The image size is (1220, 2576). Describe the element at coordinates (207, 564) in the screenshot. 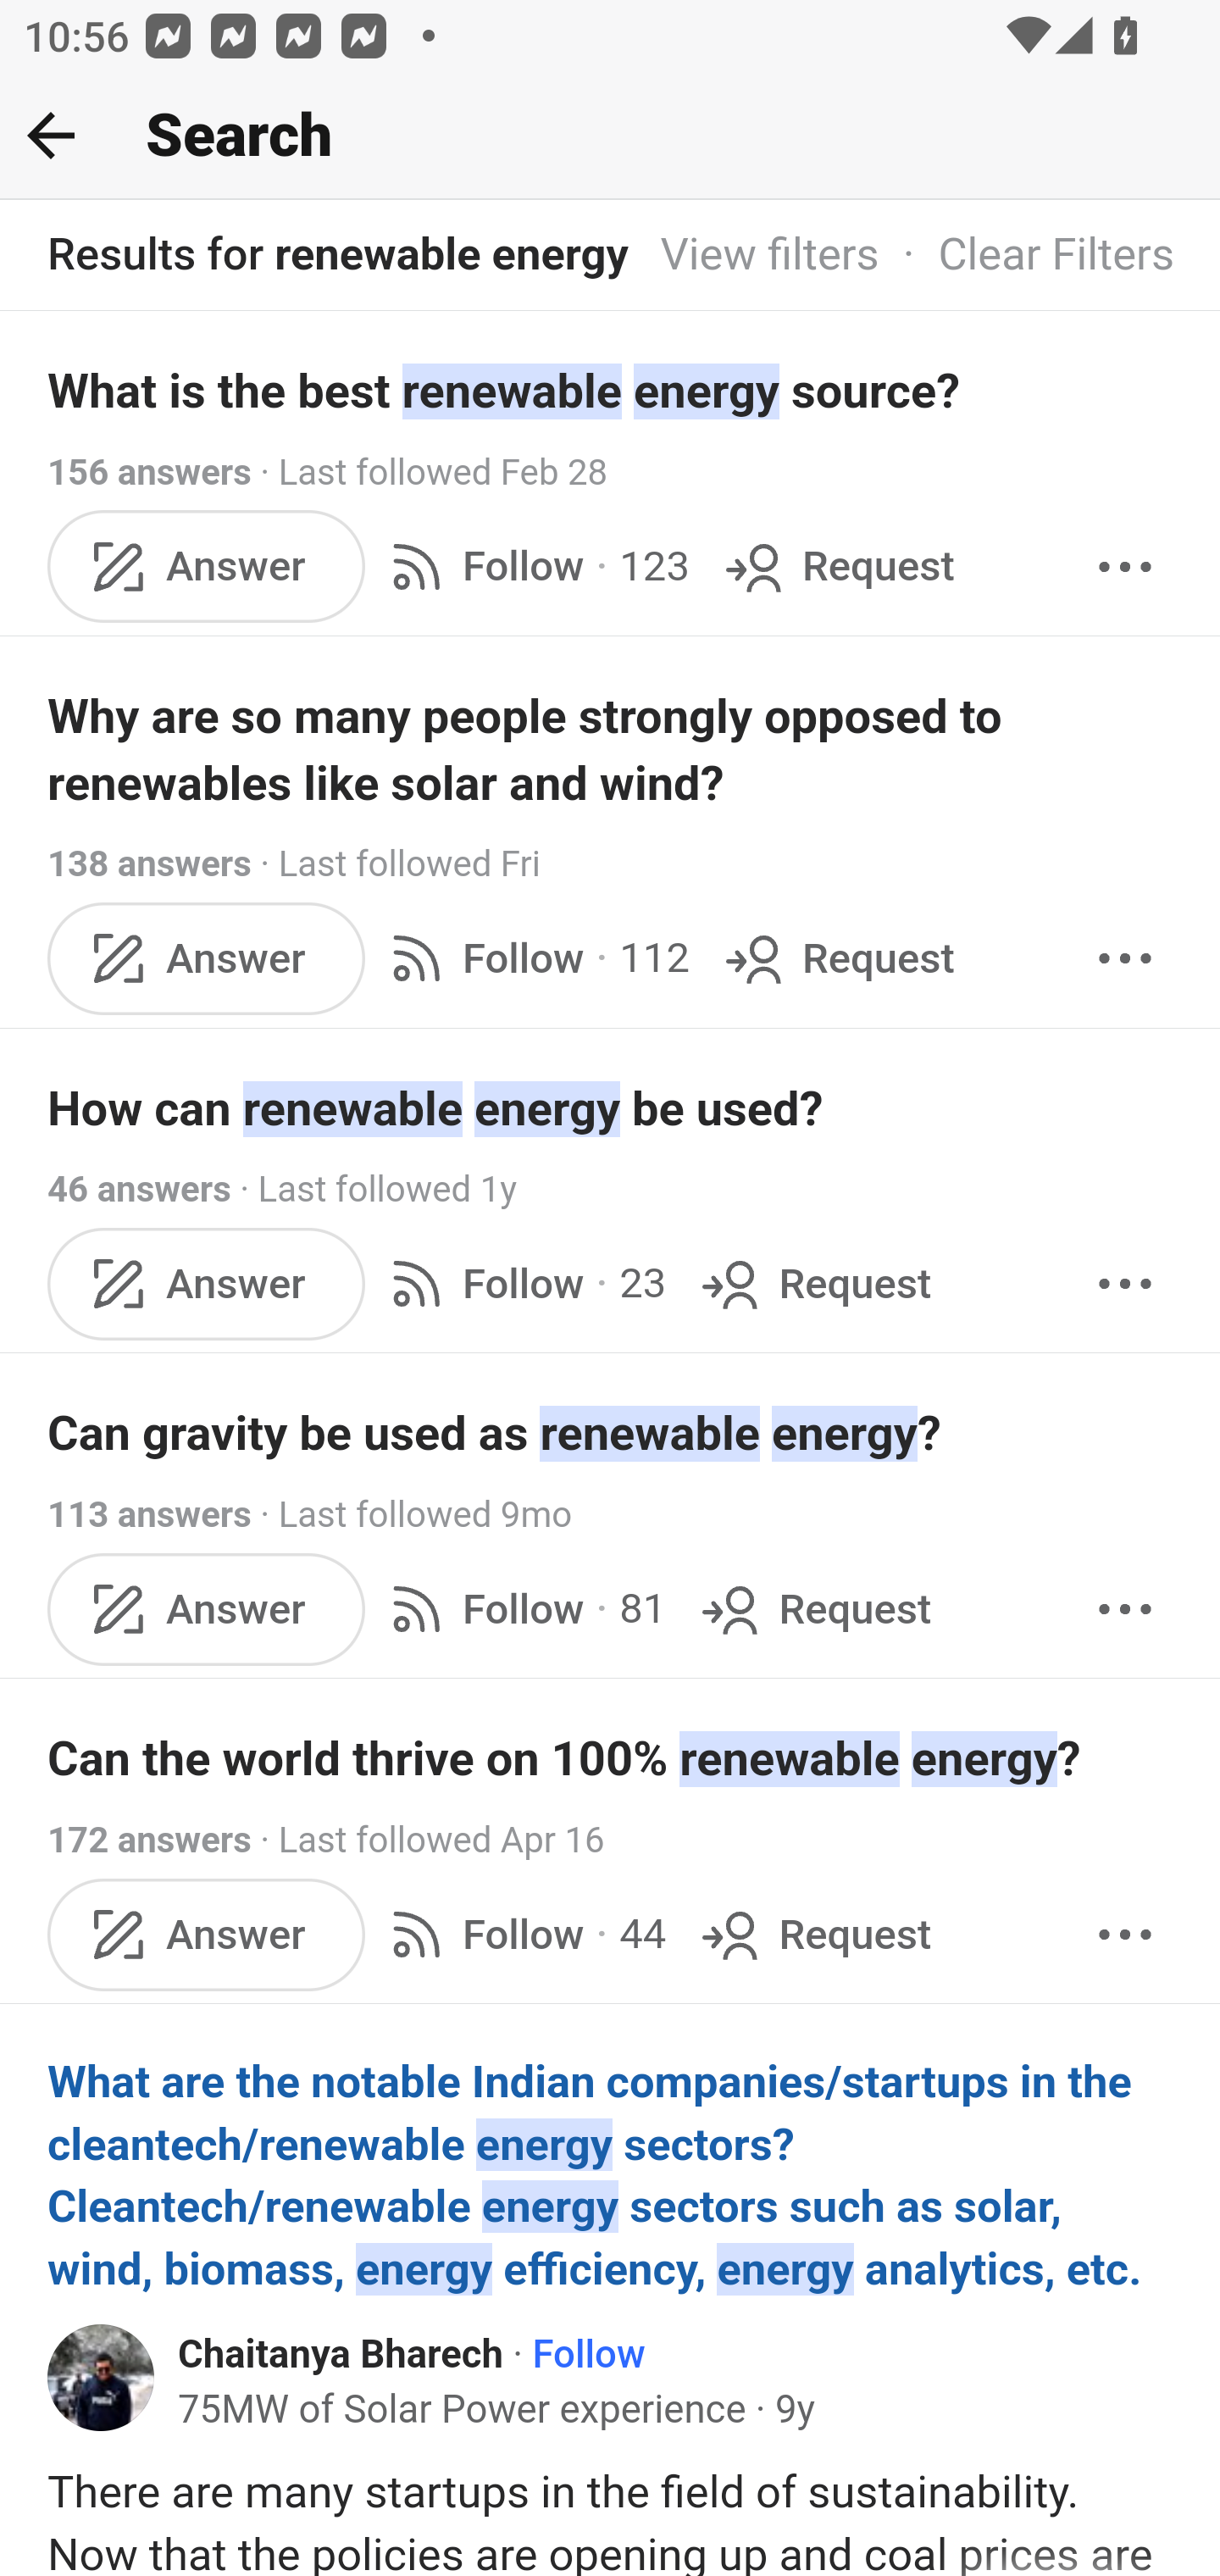

I see `Answer` at that location.